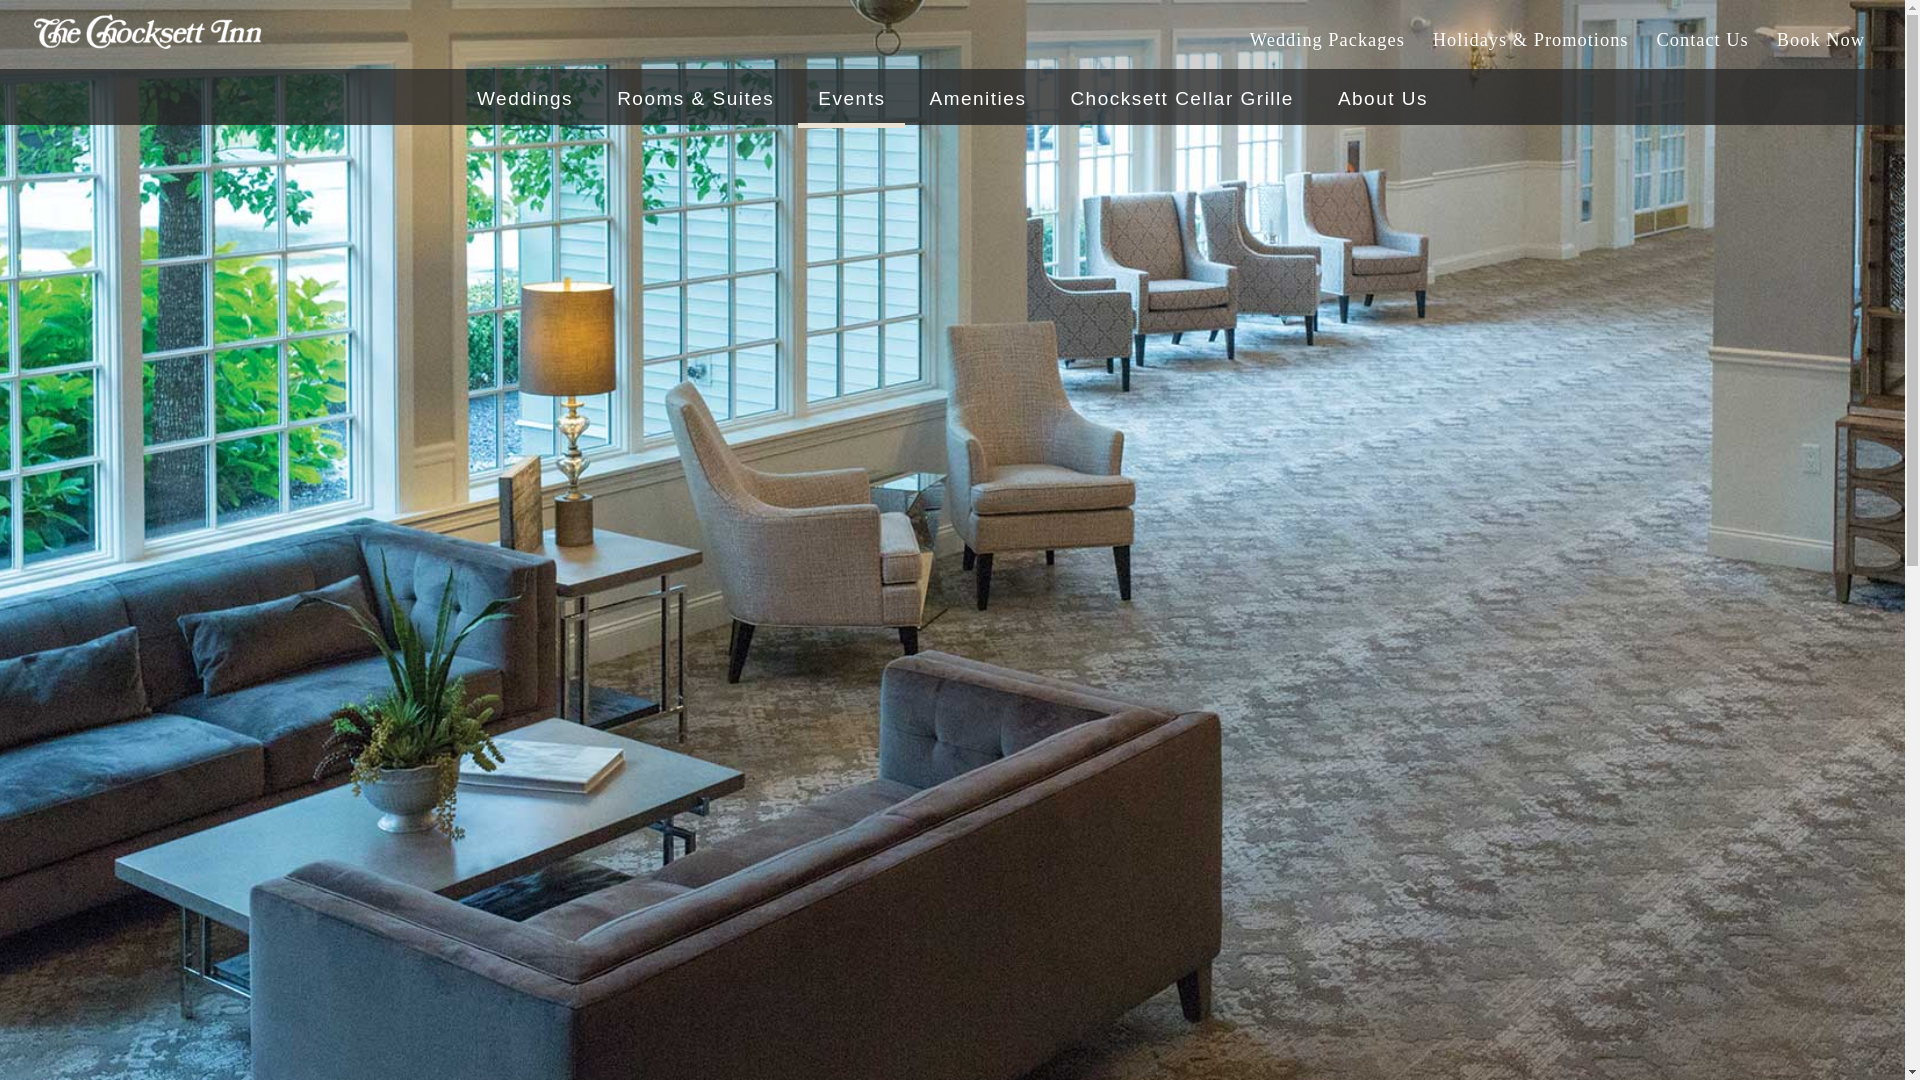  Describe the element at coordinates (1182, 98) in the screenshot. I see `Chocksett Cellar Grille` at that location.